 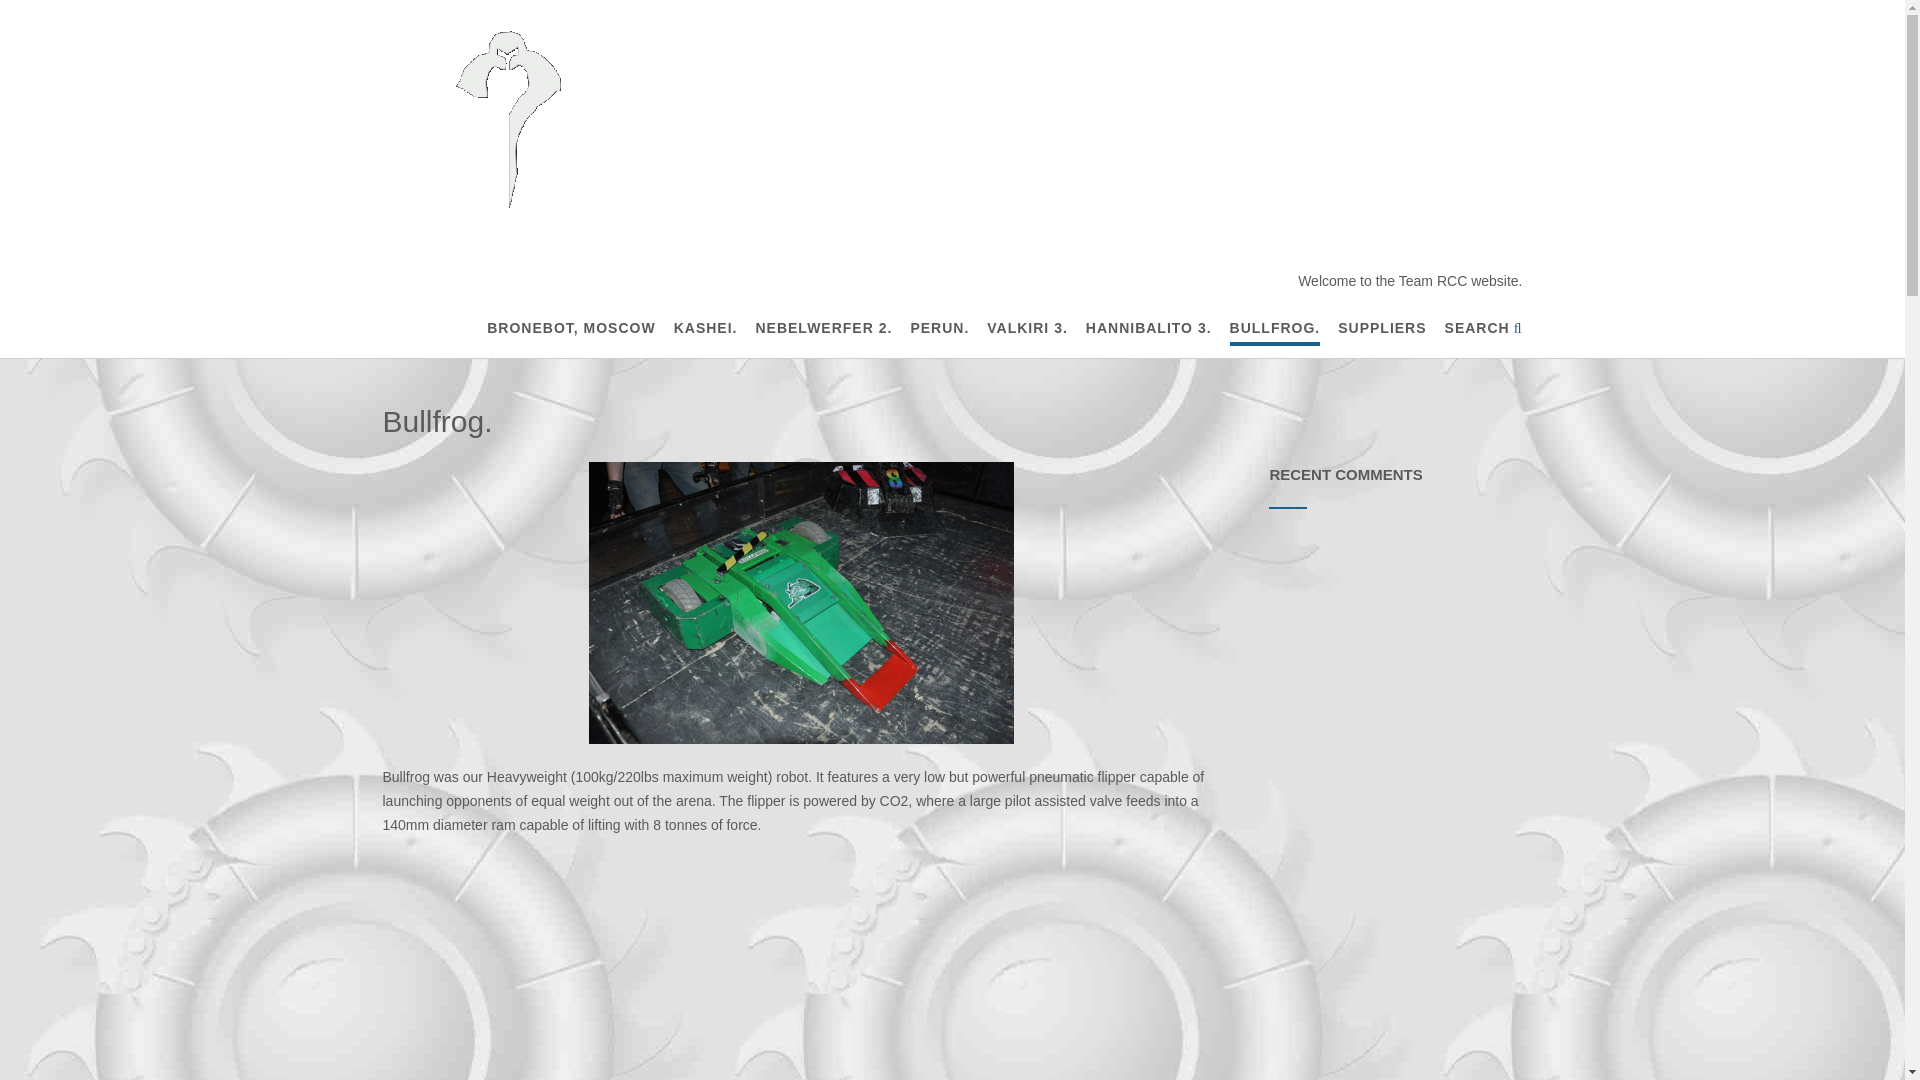 What do you see at coordinates (940, 328) in the screenshot?
I see `PERUN.` at bounding box center [940, 328].